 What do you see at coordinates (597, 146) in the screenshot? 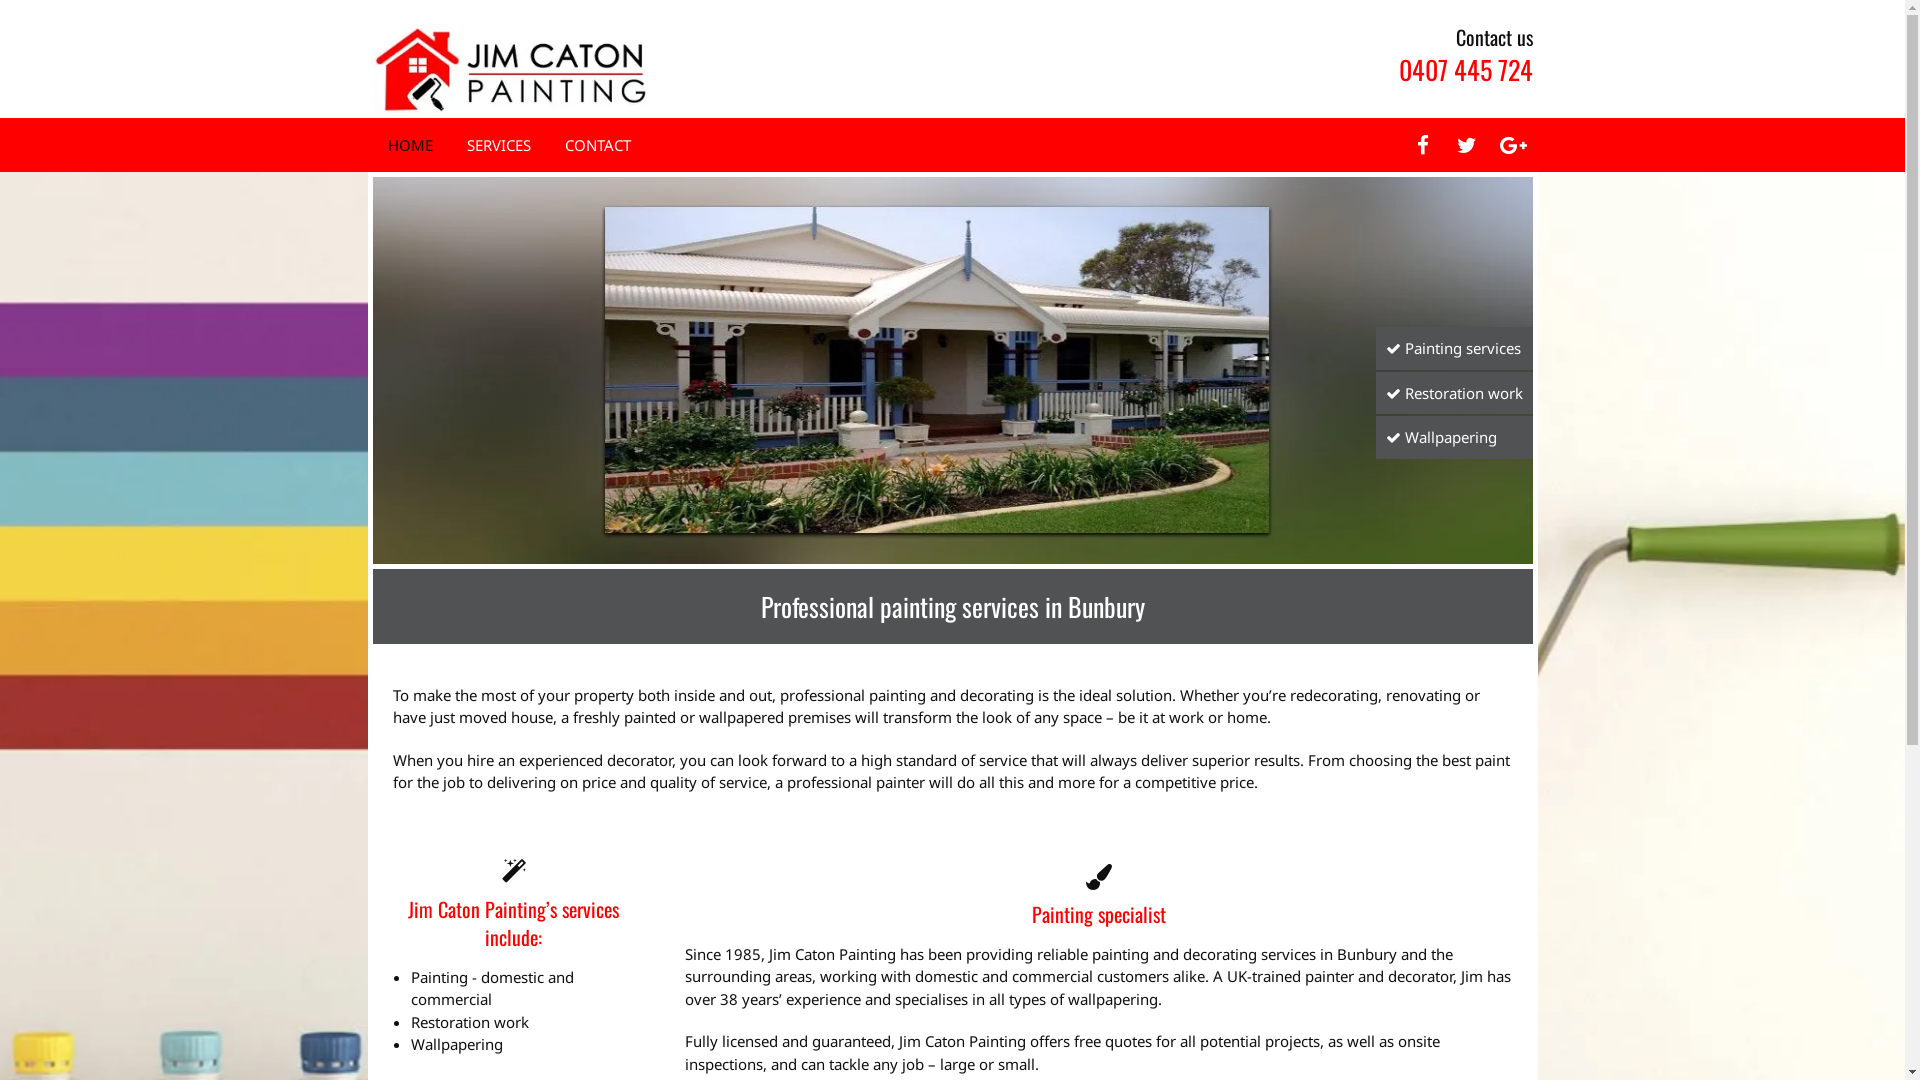
I see `CONTACT` at bounding box center [597, 146].